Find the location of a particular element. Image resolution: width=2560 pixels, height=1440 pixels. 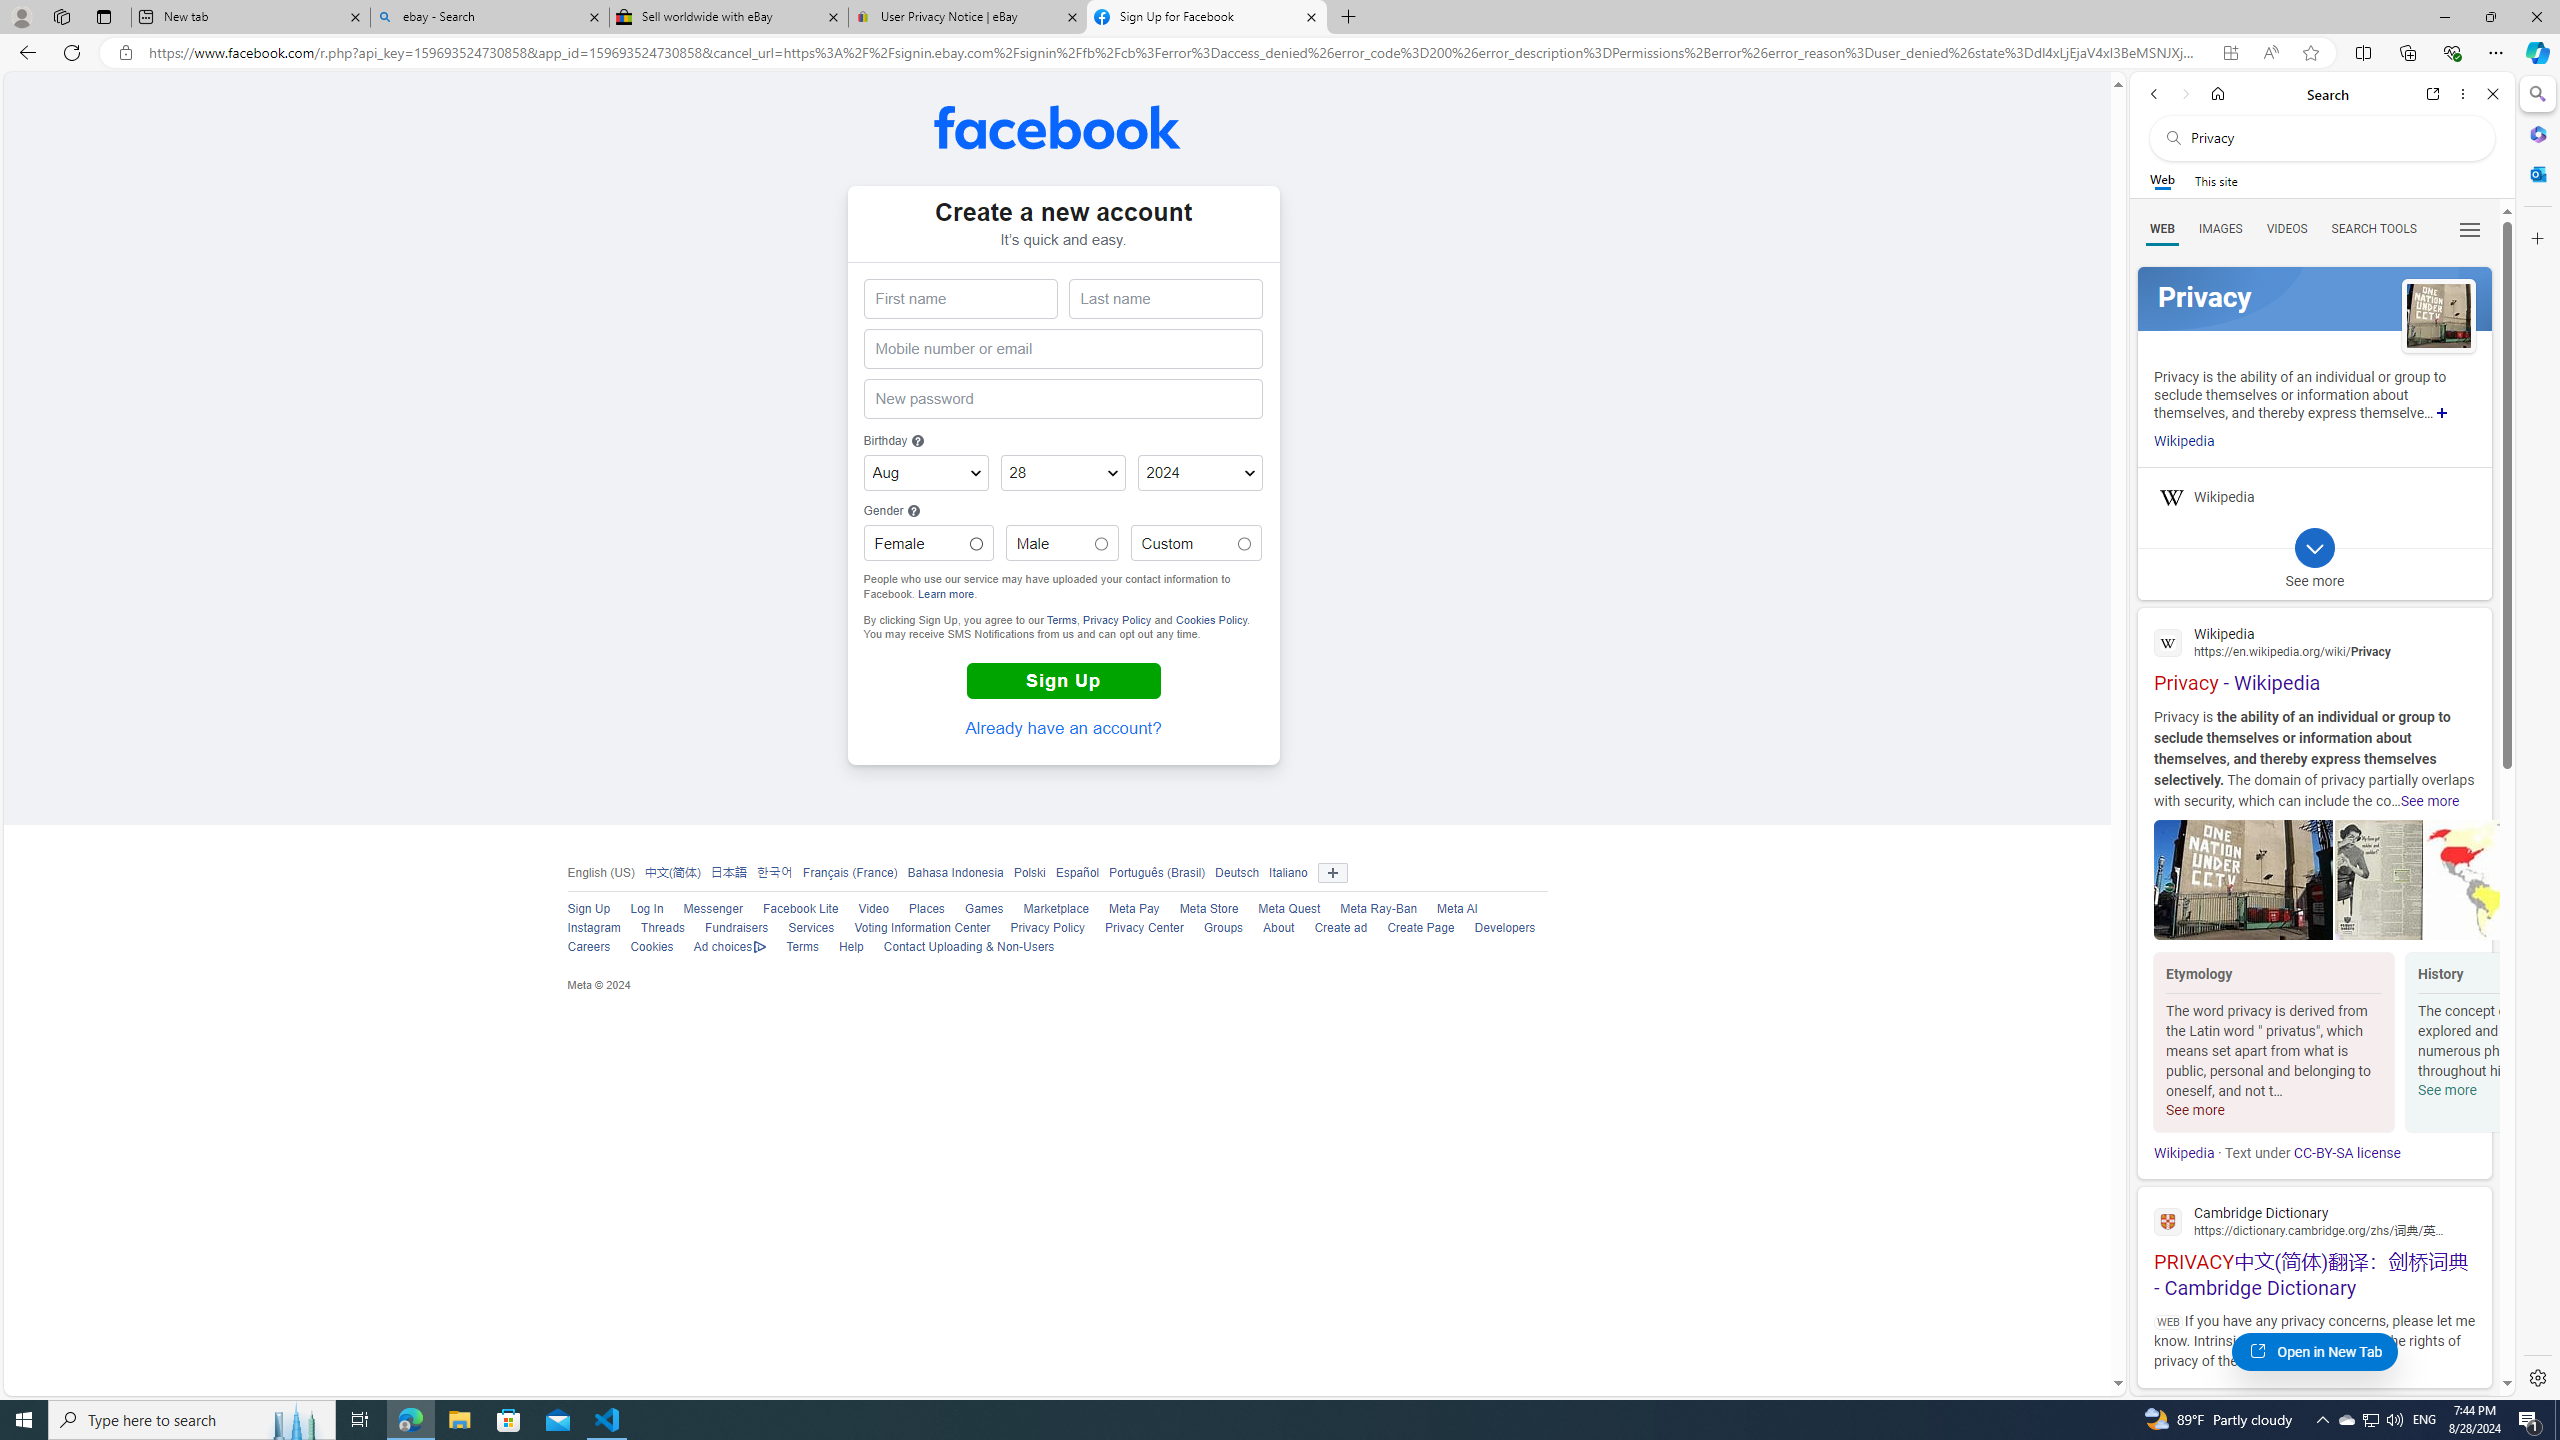

Bahasa Indonesia is located at coordinates (950, 872).